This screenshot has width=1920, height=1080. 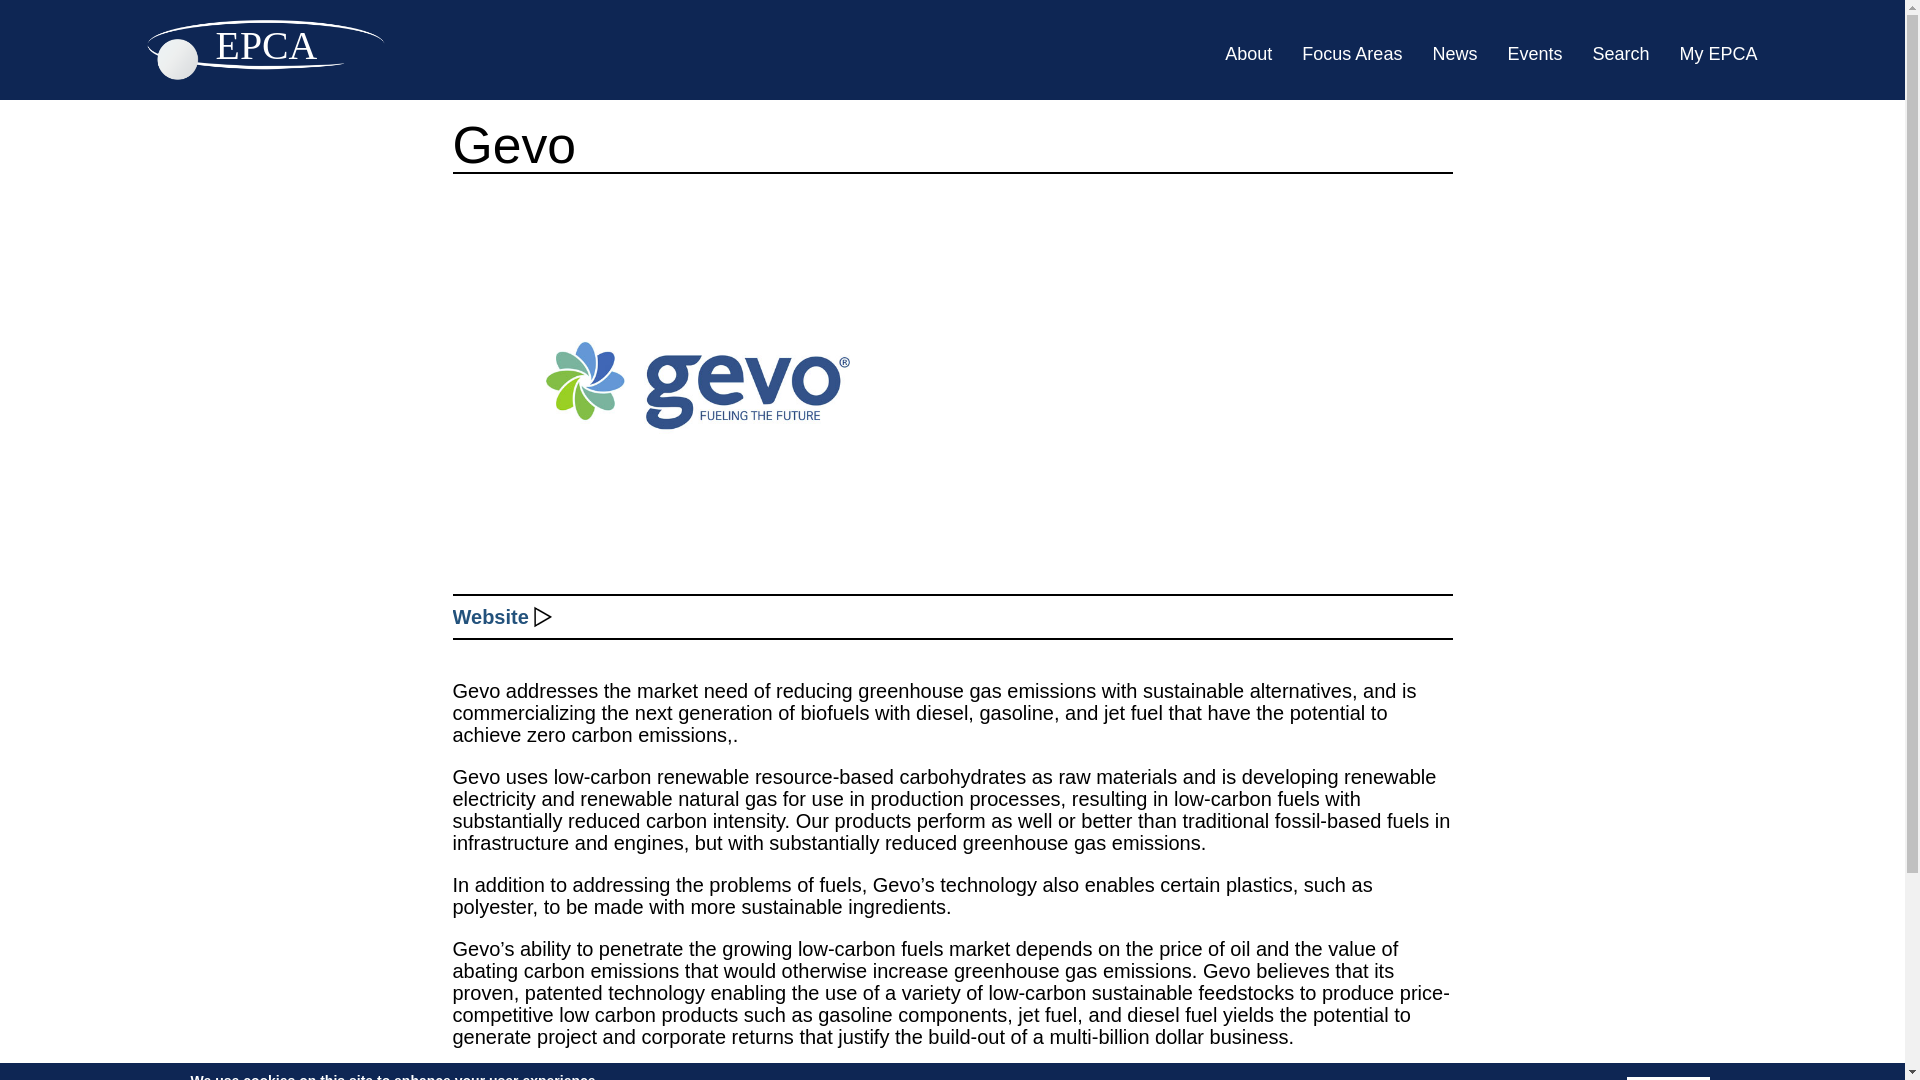 What do you see at coordinates (1534, 54) in the screenshot?
I see `Events` at bounding box center [1534, 54].